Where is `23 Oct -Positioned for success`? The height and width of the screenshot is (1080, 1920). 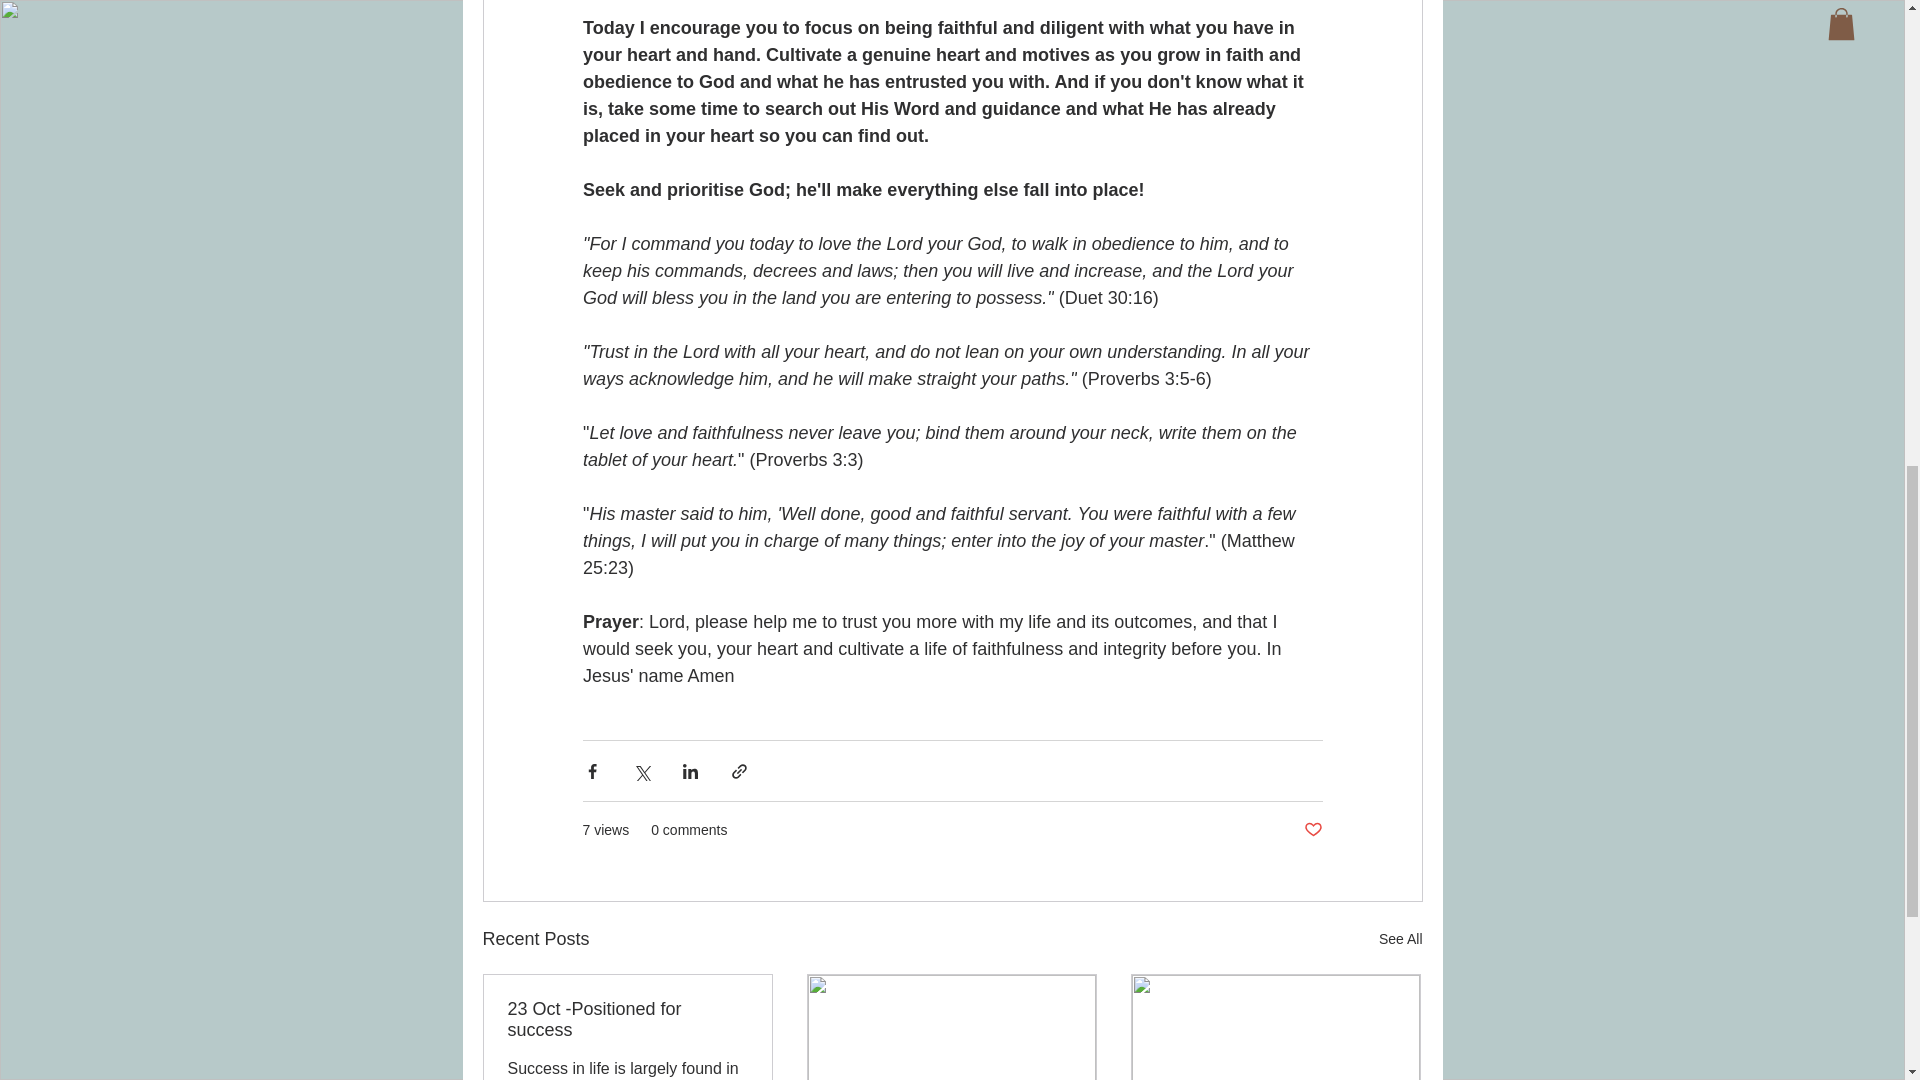 23 Oct -Positioned for success is located at coordinates (628, 1020).